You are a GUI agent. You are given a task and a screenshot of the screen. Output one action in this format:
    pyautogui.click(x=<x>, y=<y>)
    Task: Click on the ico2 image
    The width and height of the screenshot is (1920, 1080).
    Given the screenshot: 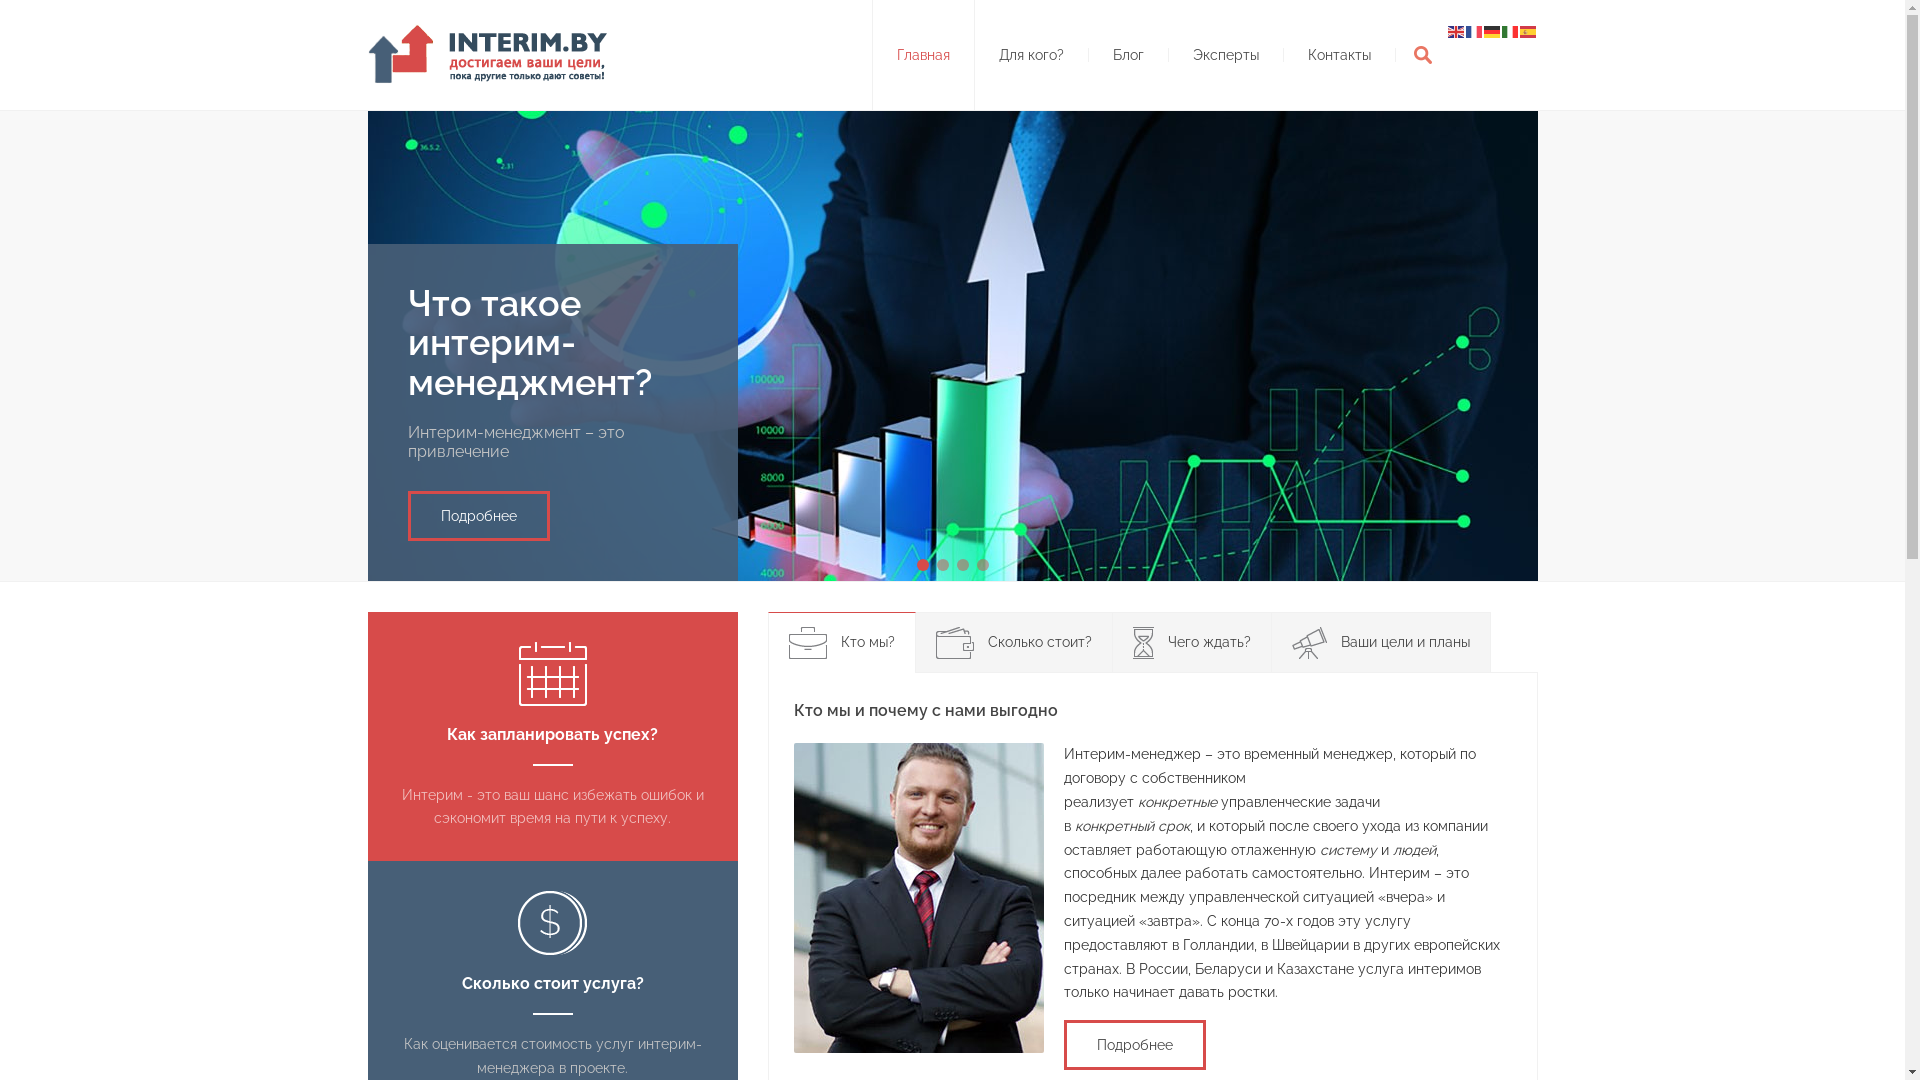 What is the action you would take?
    pyautogui.click(x=955, y=643)
    